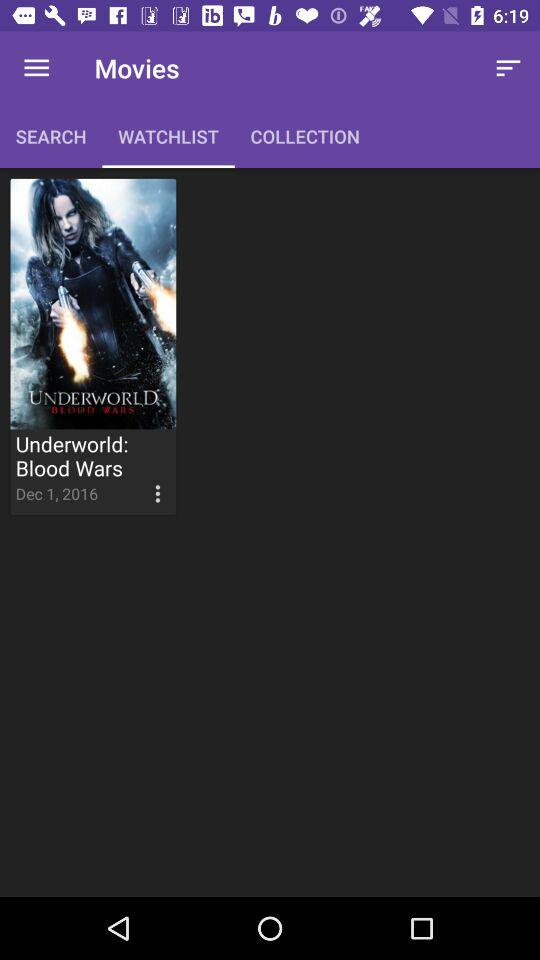 Image resolution: width=540 pixels, height=960 pixels. I want to click on turn on the item next to the movies, so click(36, 68).